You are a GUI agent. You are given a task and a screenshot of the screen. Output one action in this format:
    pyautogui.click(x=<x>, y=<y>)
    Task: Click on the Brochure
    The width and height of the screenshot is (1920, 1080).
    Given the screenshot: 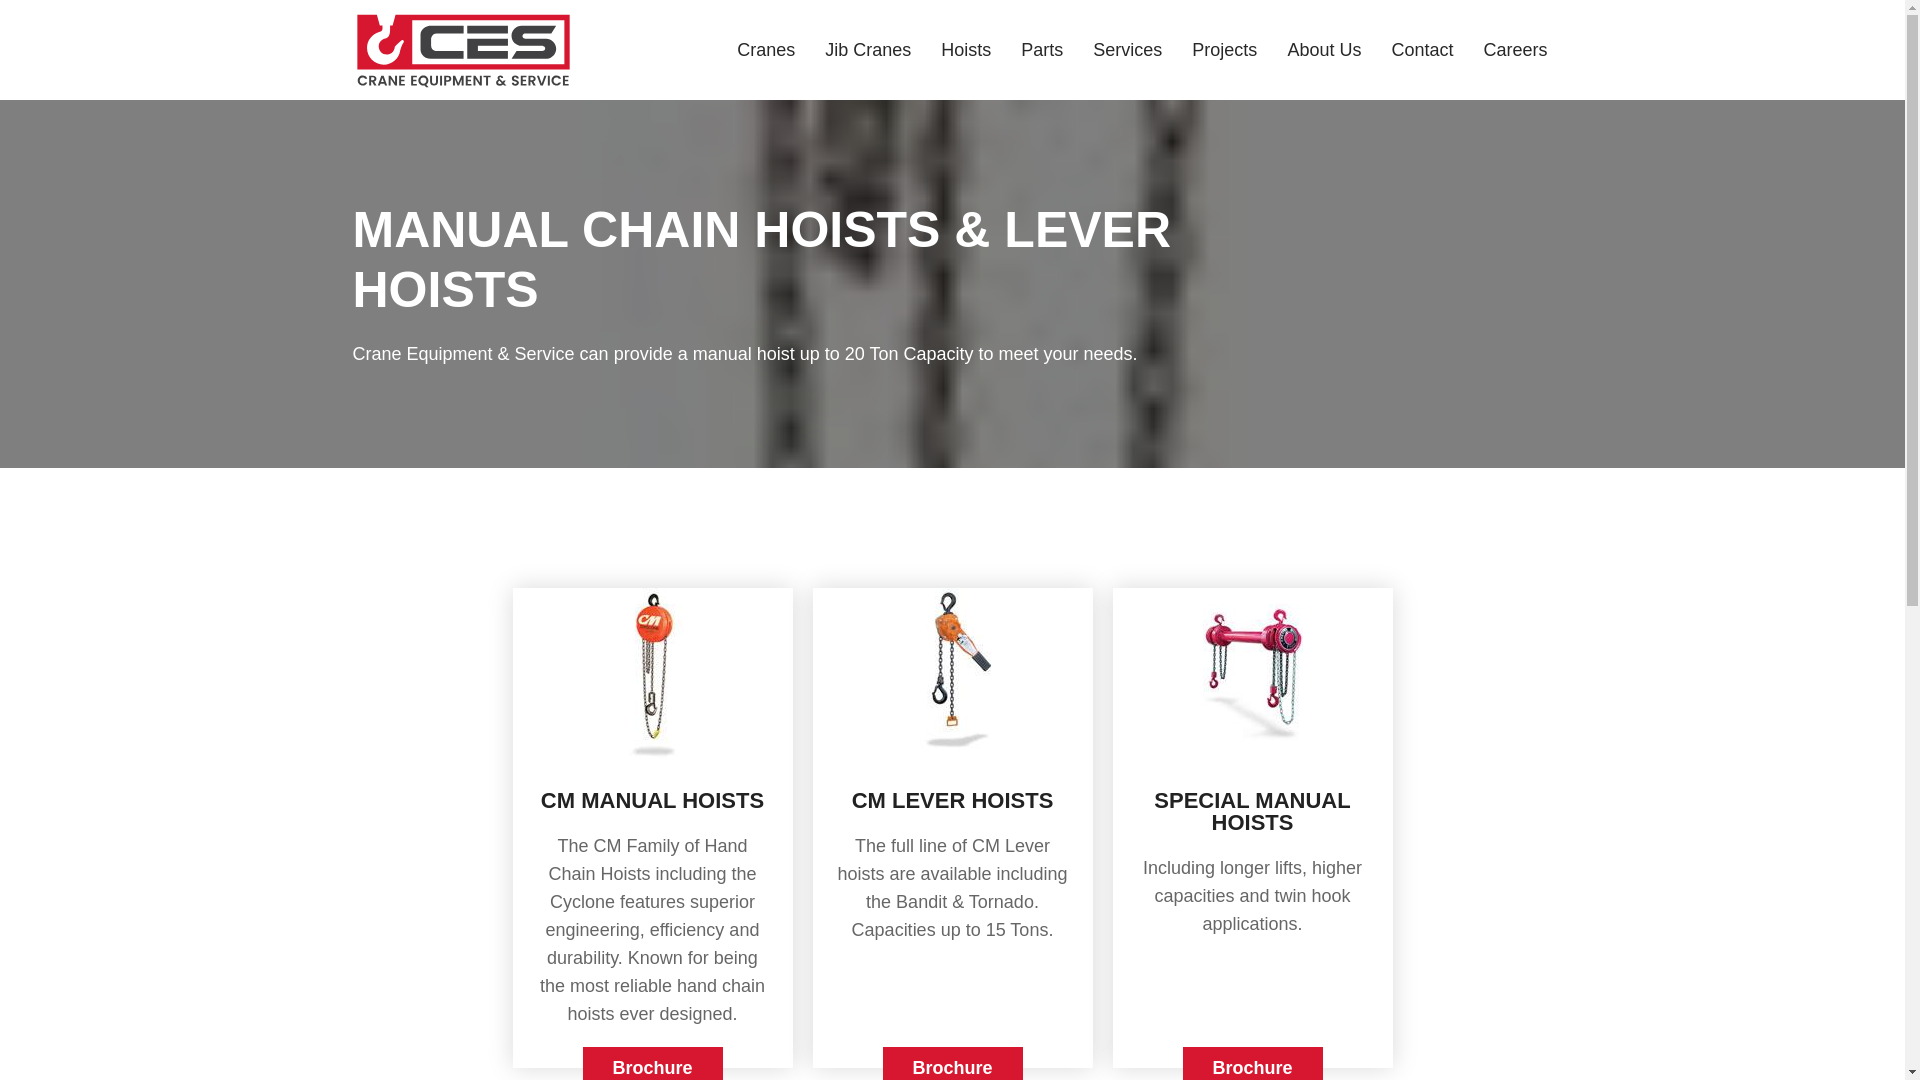 What is the action you would take?
    pyautogui.click(x=1252, y=1063)
    